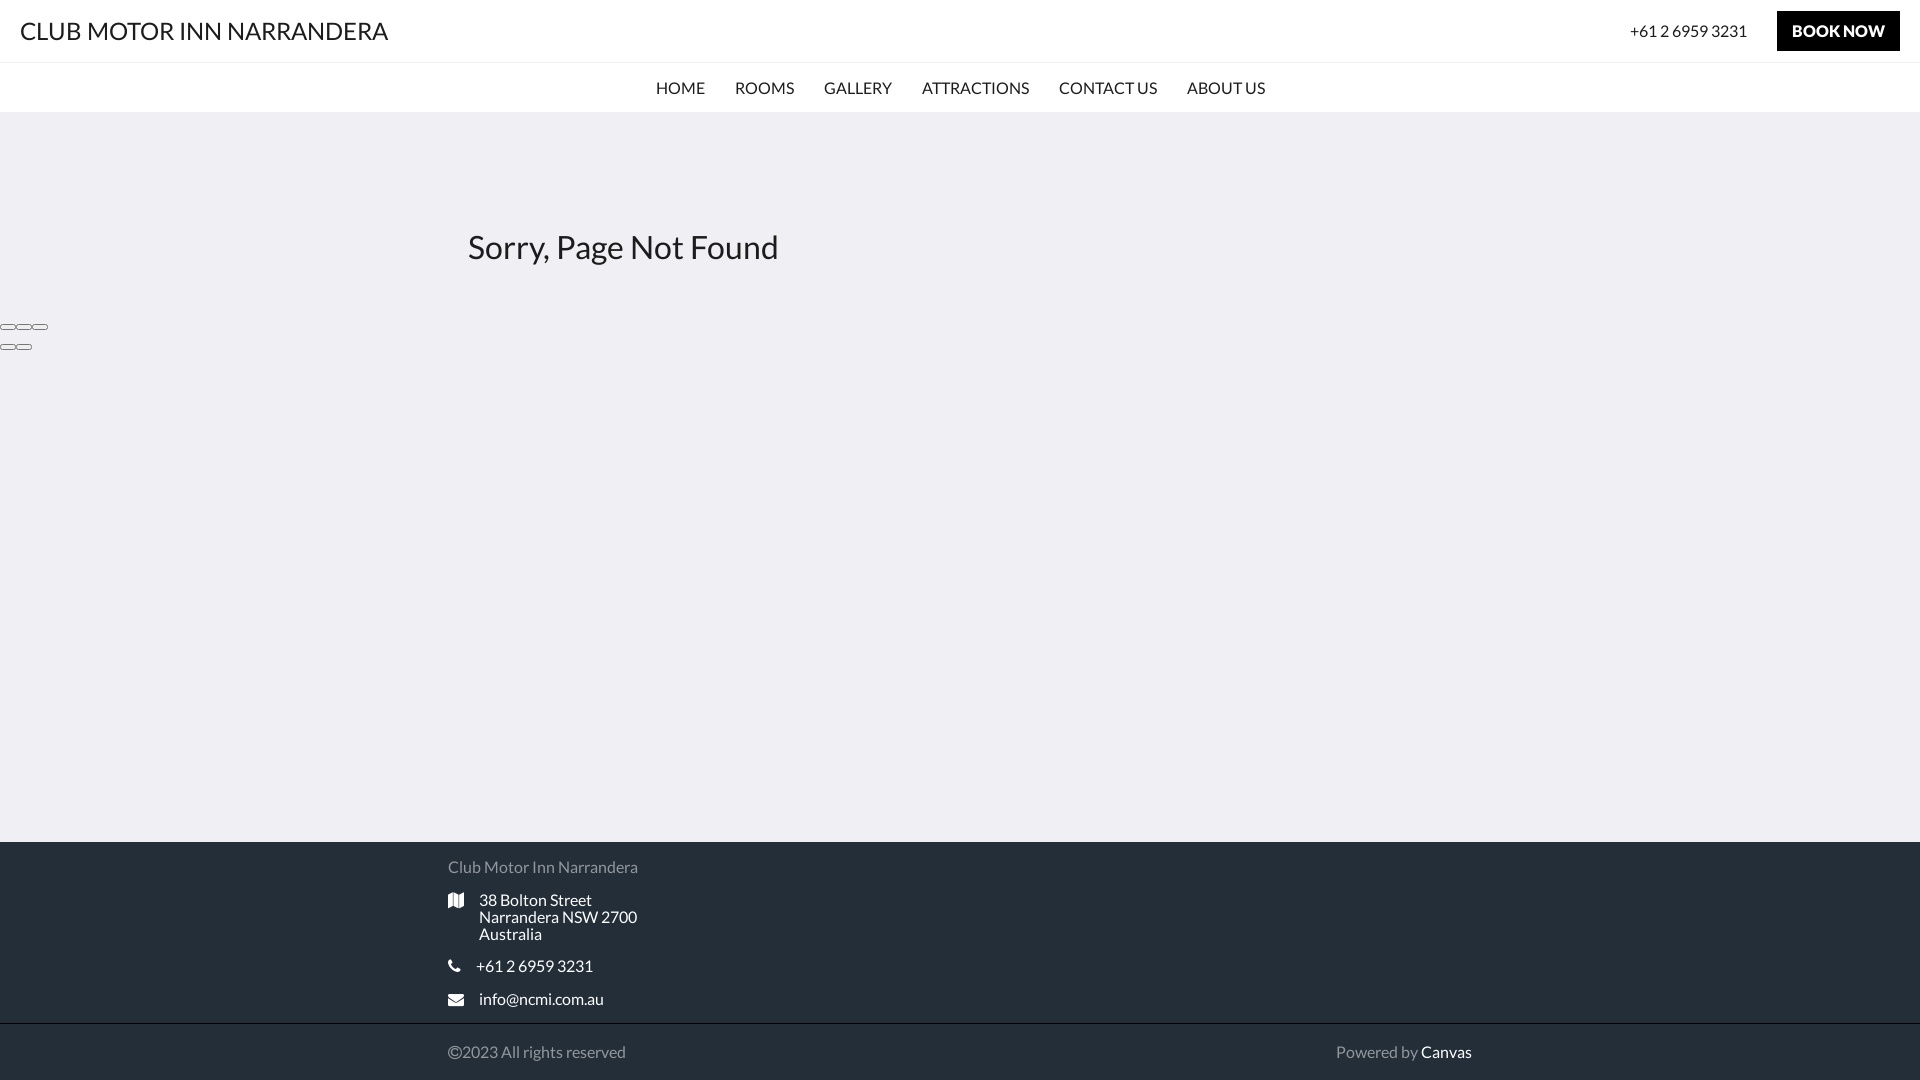  Describe the element at coordinates (8, 347) in the screenshot. I see `Previous (arrow left)` at that location.